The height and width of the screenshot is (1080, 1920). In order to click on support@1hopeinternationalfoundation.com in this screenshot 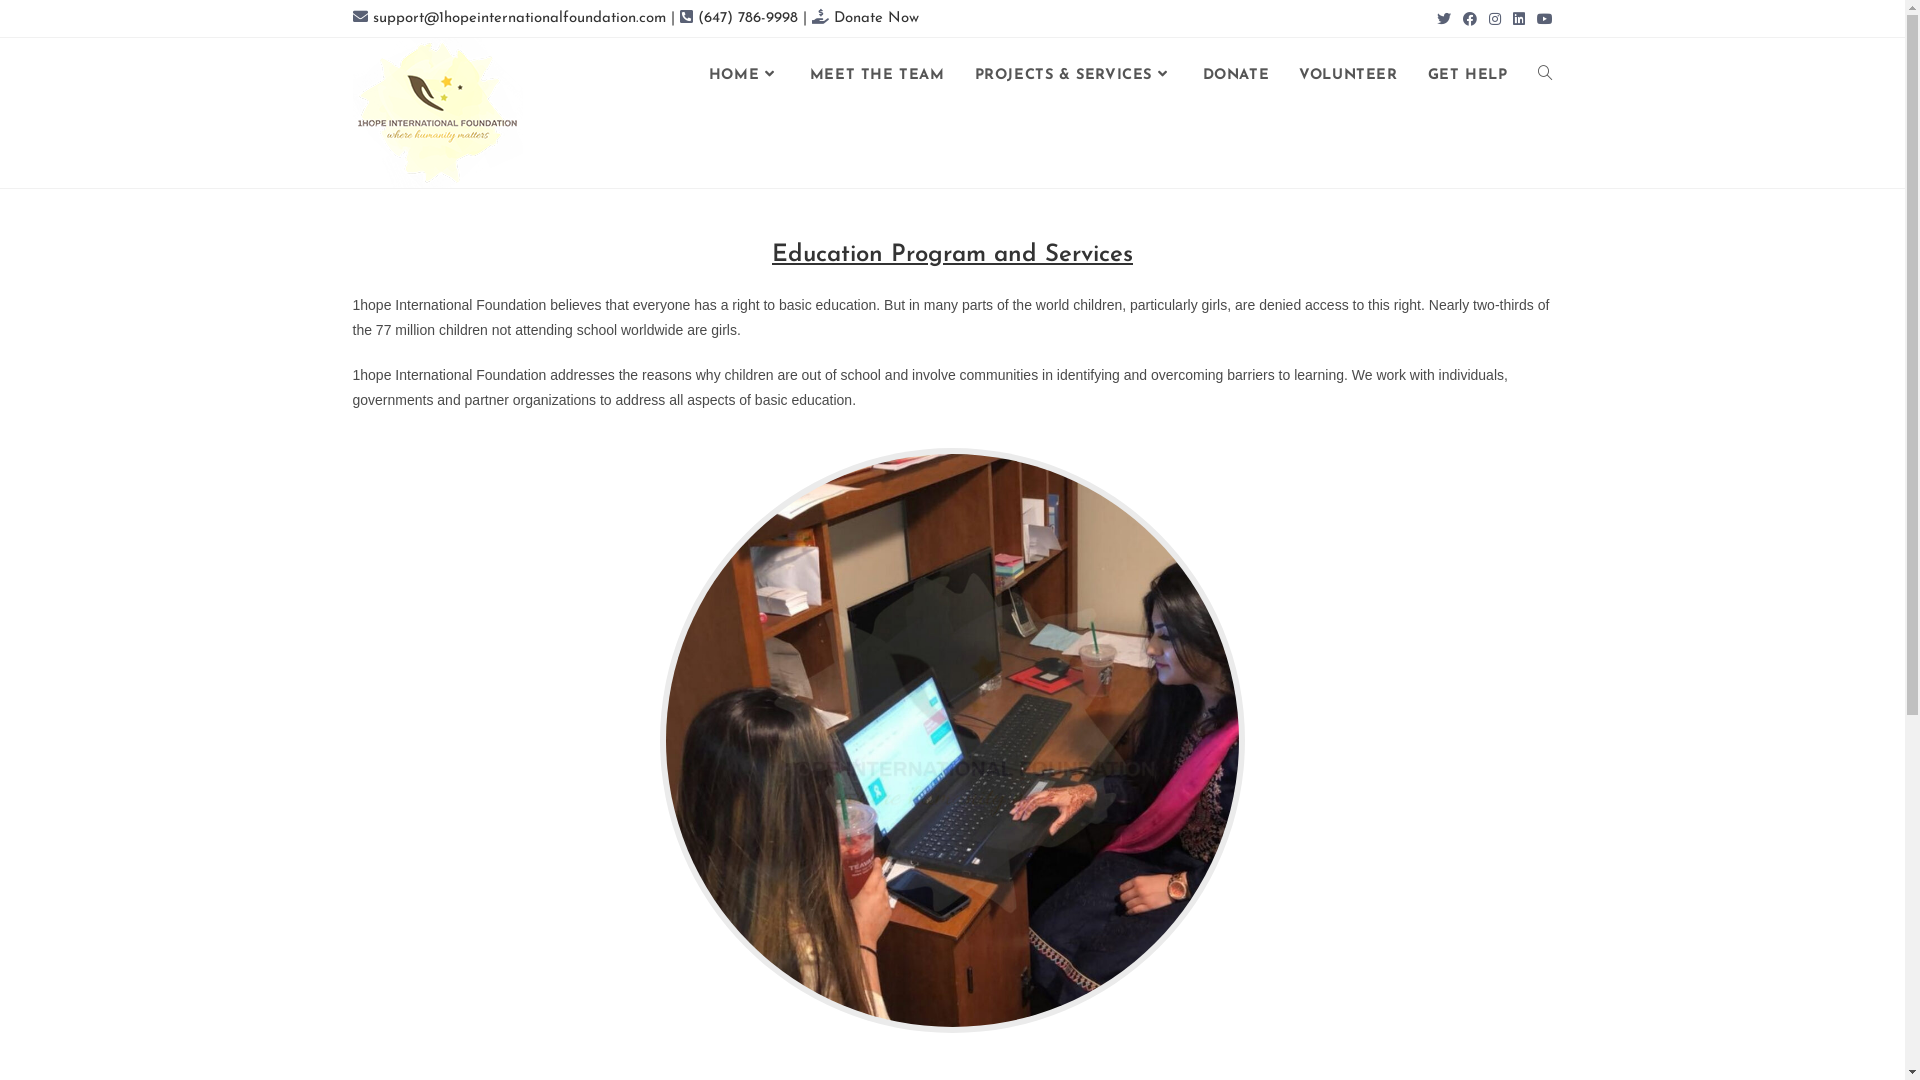, I will do `click(517, 18)`.